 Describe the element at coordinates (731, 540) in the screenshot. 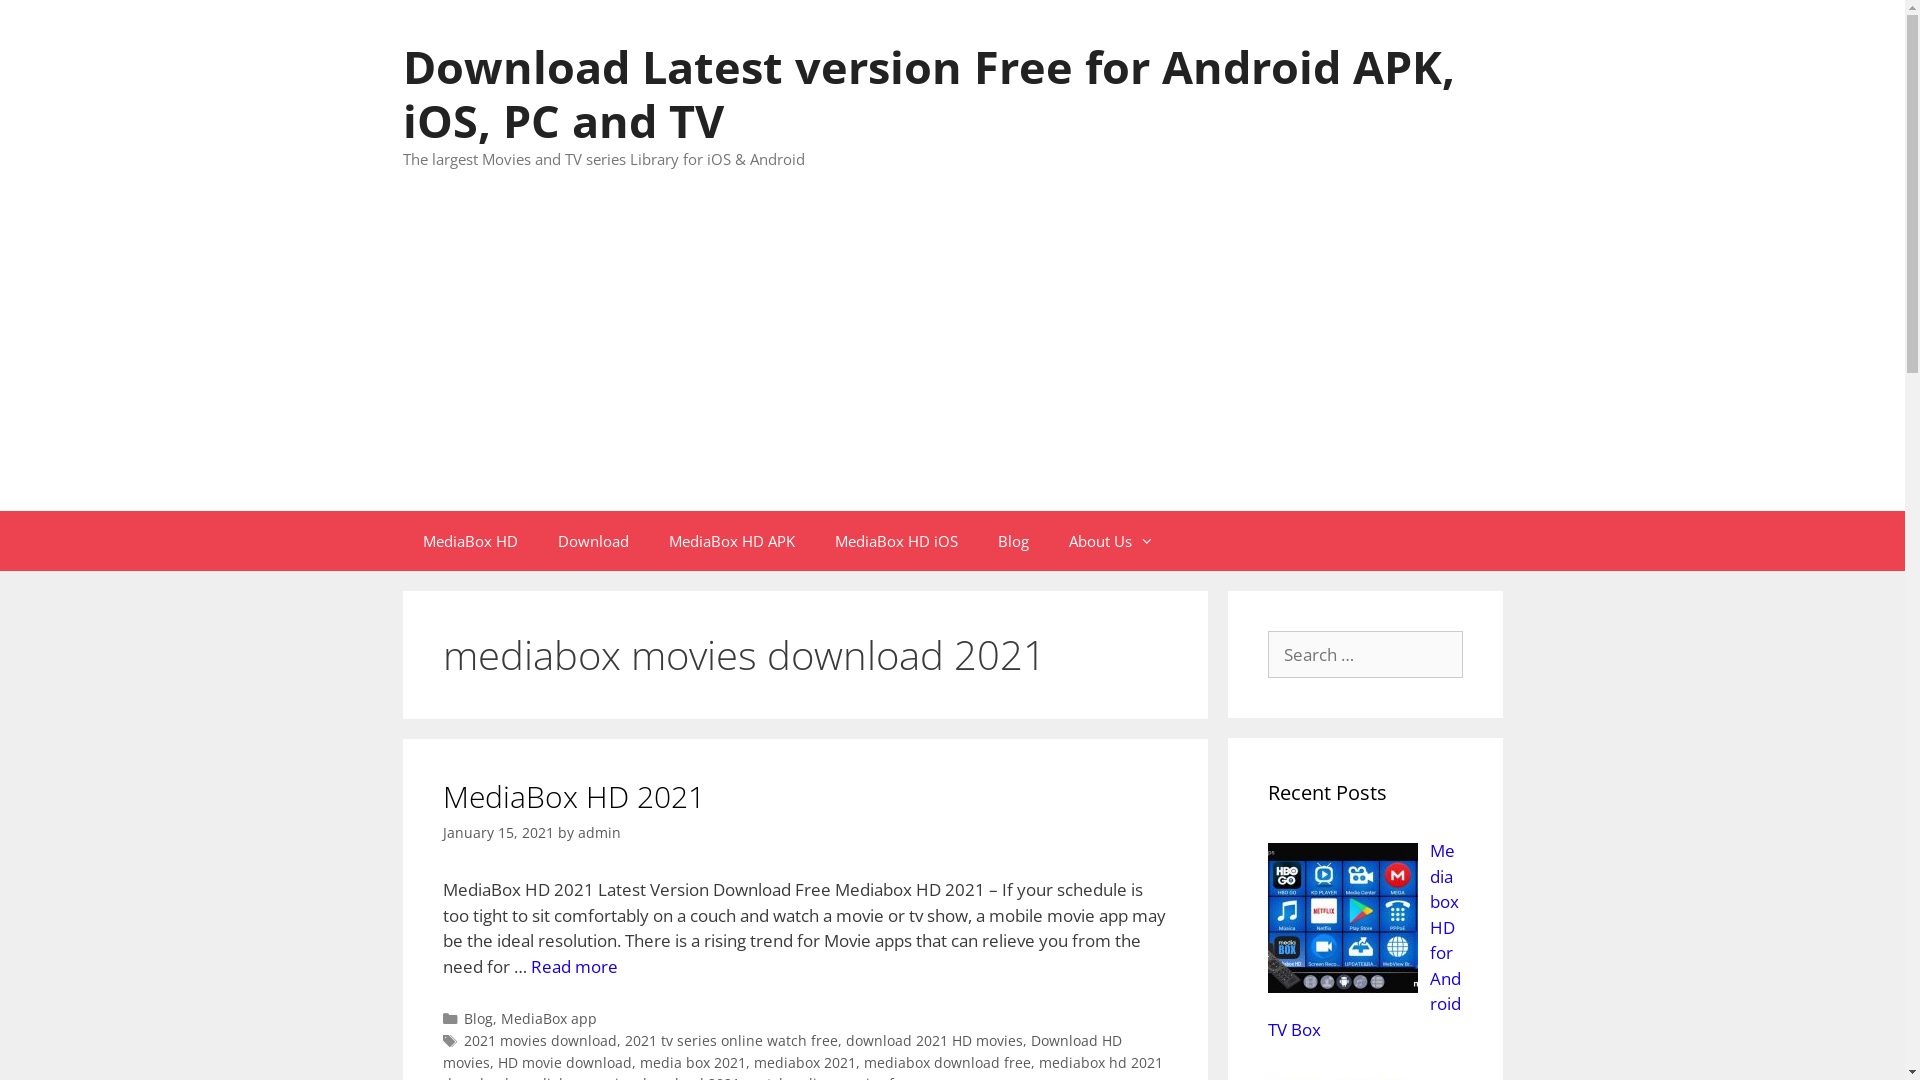

I see `MediaBox HD APK` at that location.